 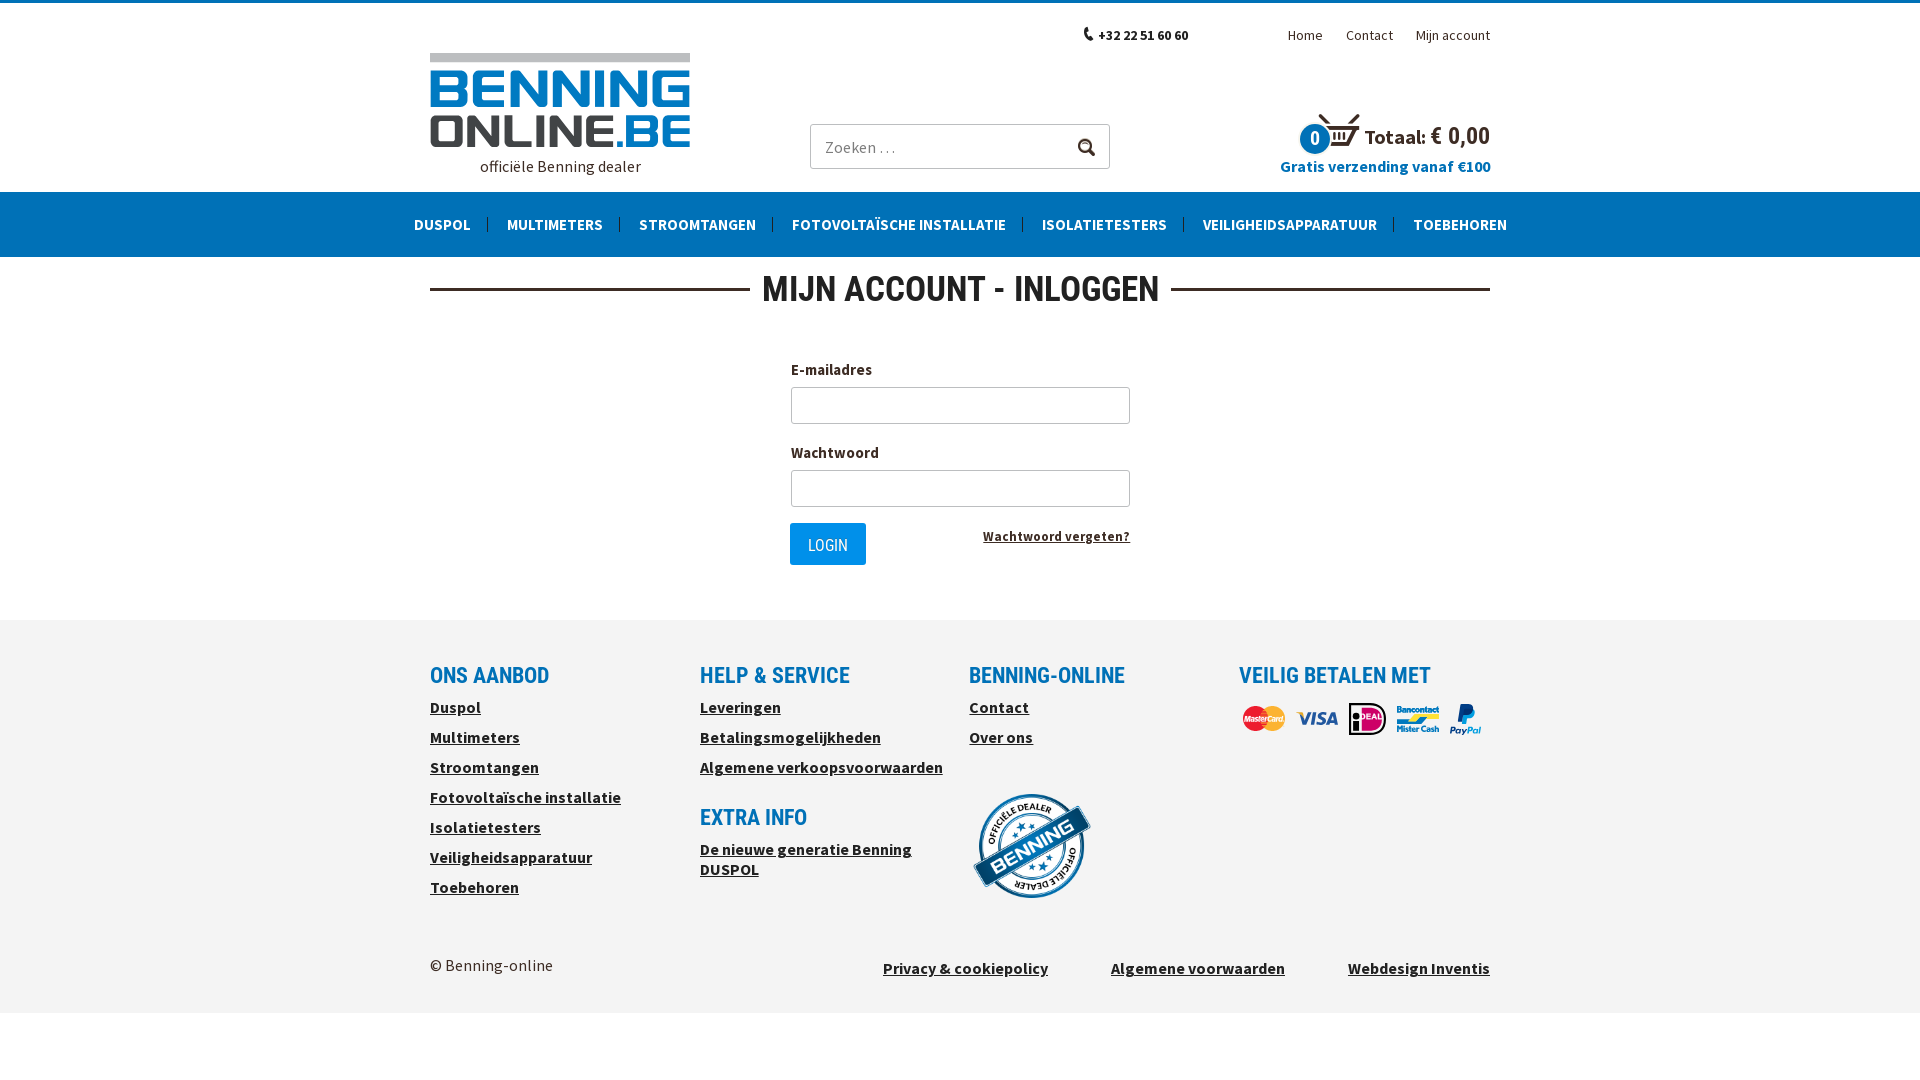 I want to click on Home, so click(x=1306, y=35).